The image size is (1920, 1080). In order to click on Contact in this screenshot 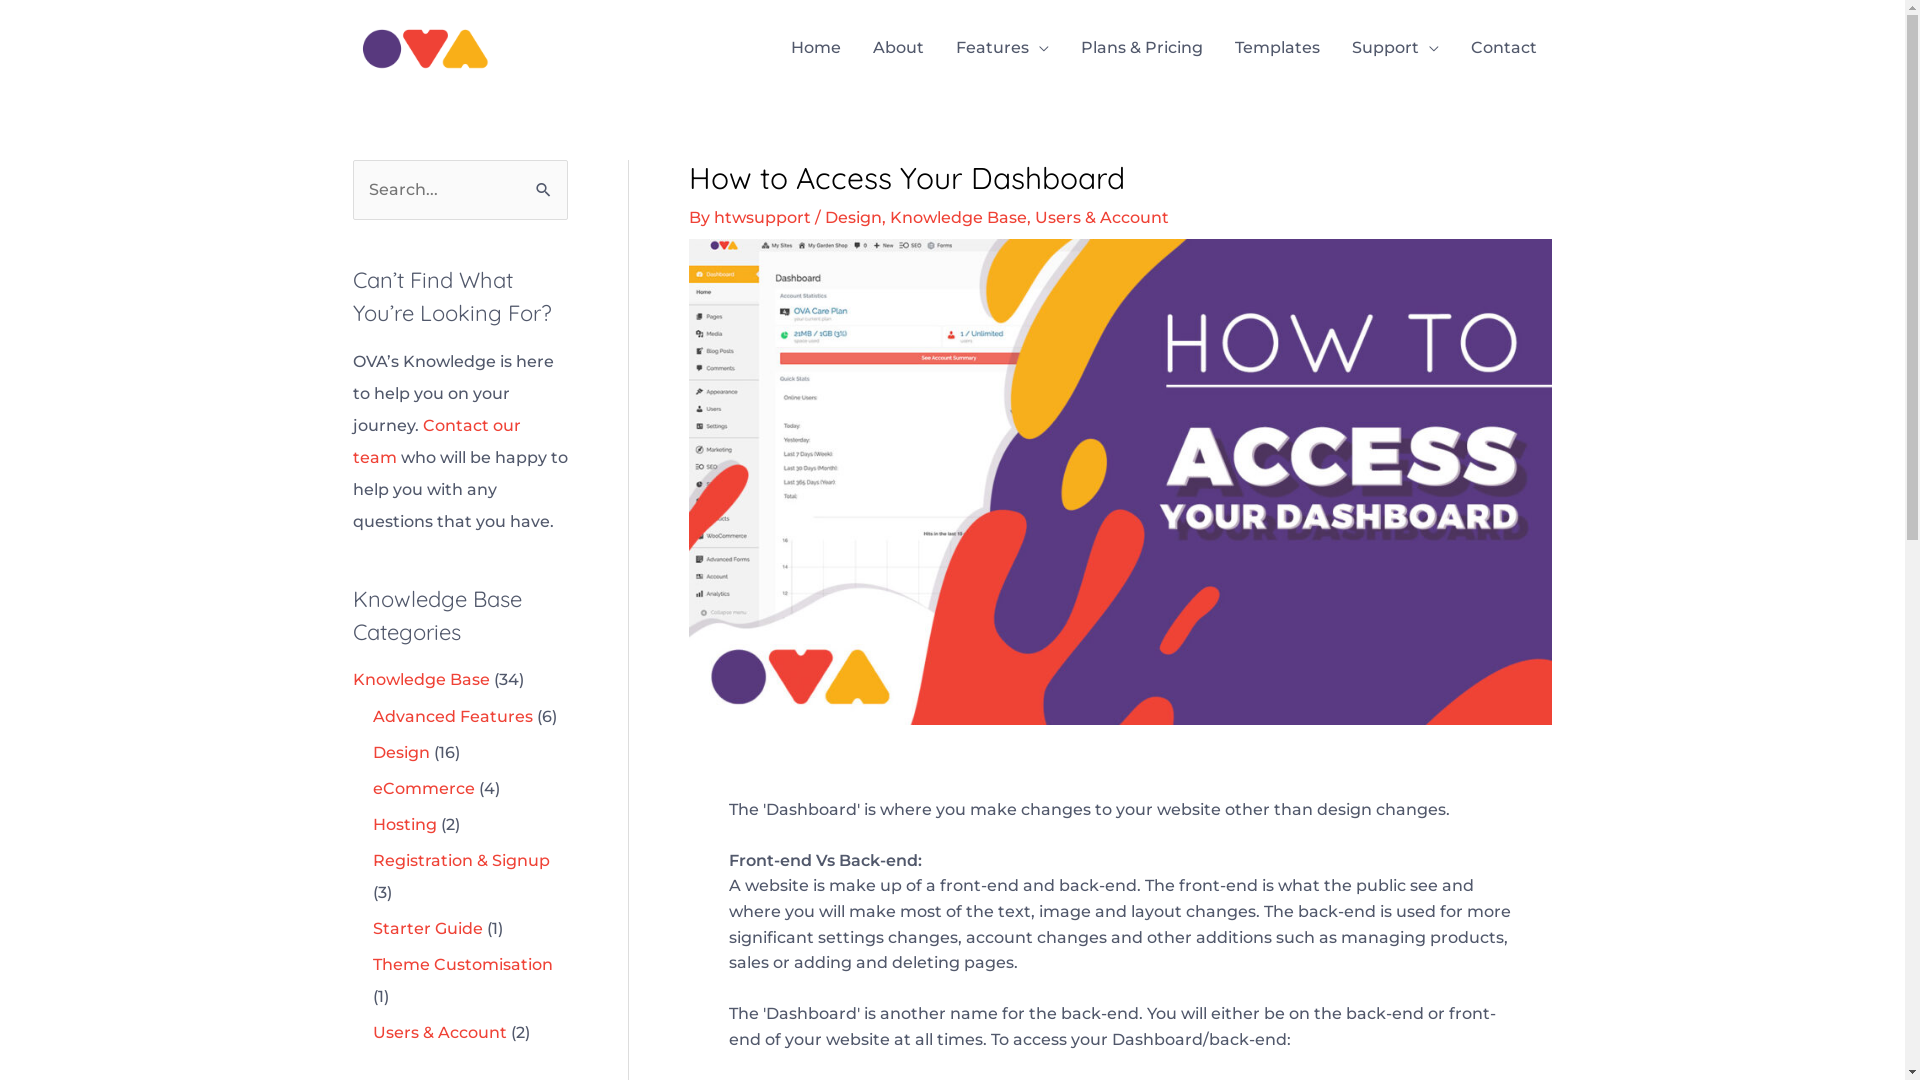, I will do `click(1503, 48)`.